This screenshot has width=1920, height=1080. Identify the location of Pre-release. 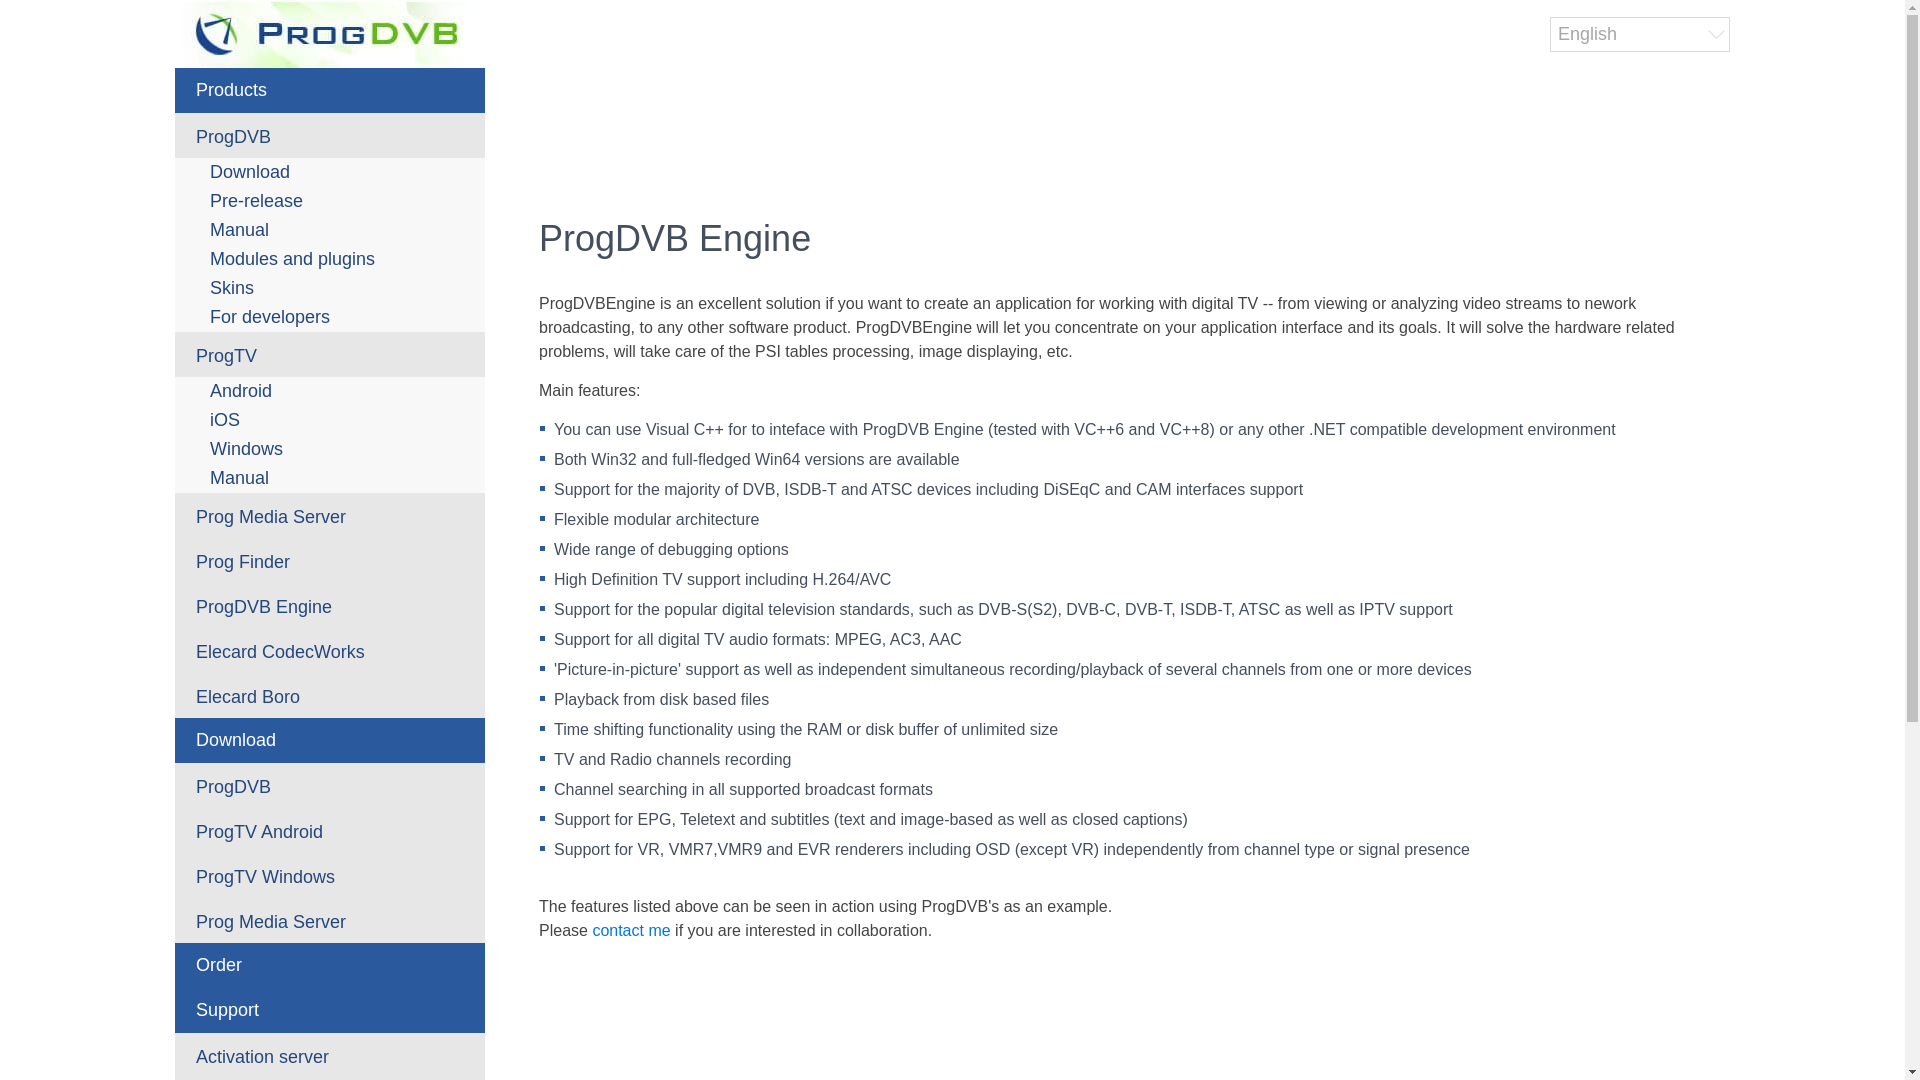
(330, 201).